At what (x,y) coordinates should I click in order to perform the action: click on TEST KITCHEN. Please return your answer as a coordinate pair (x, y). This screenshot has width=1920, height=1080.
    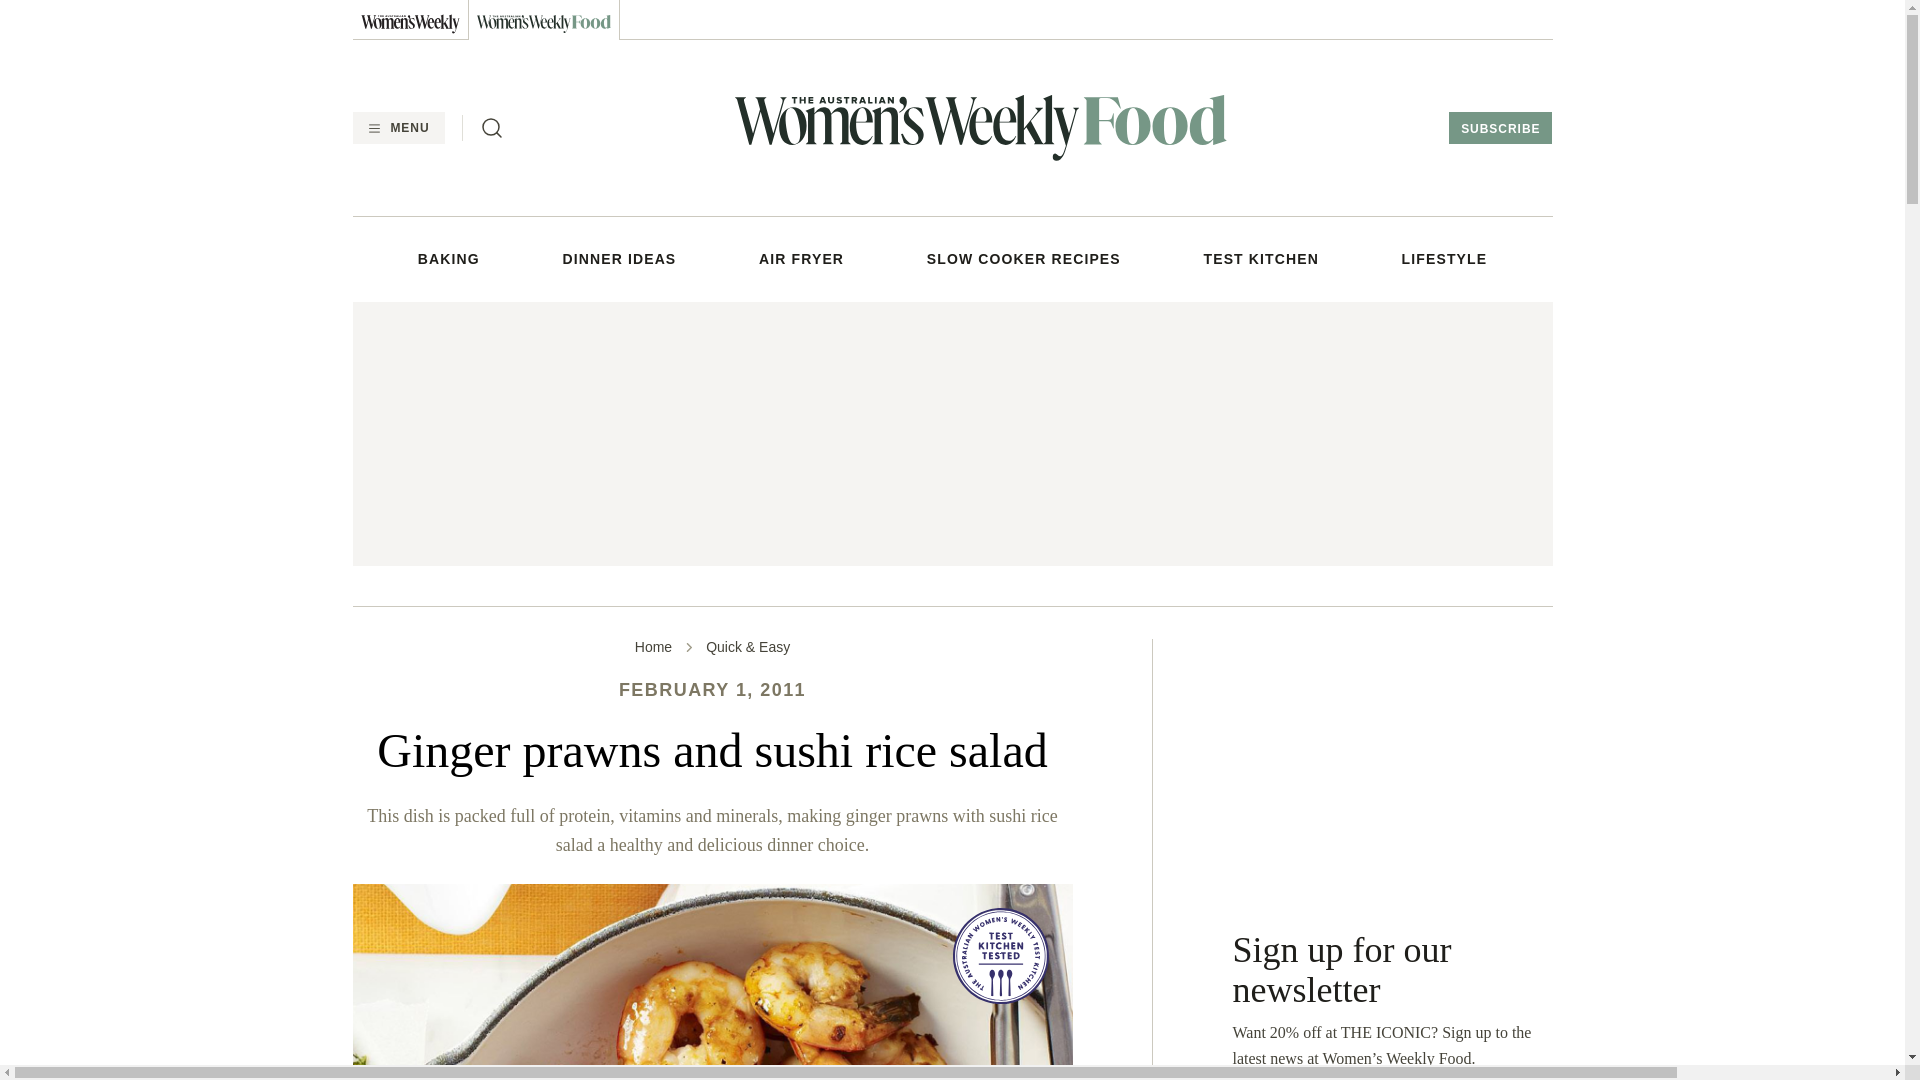
    Looking at the image, I should click on (1261, 258).